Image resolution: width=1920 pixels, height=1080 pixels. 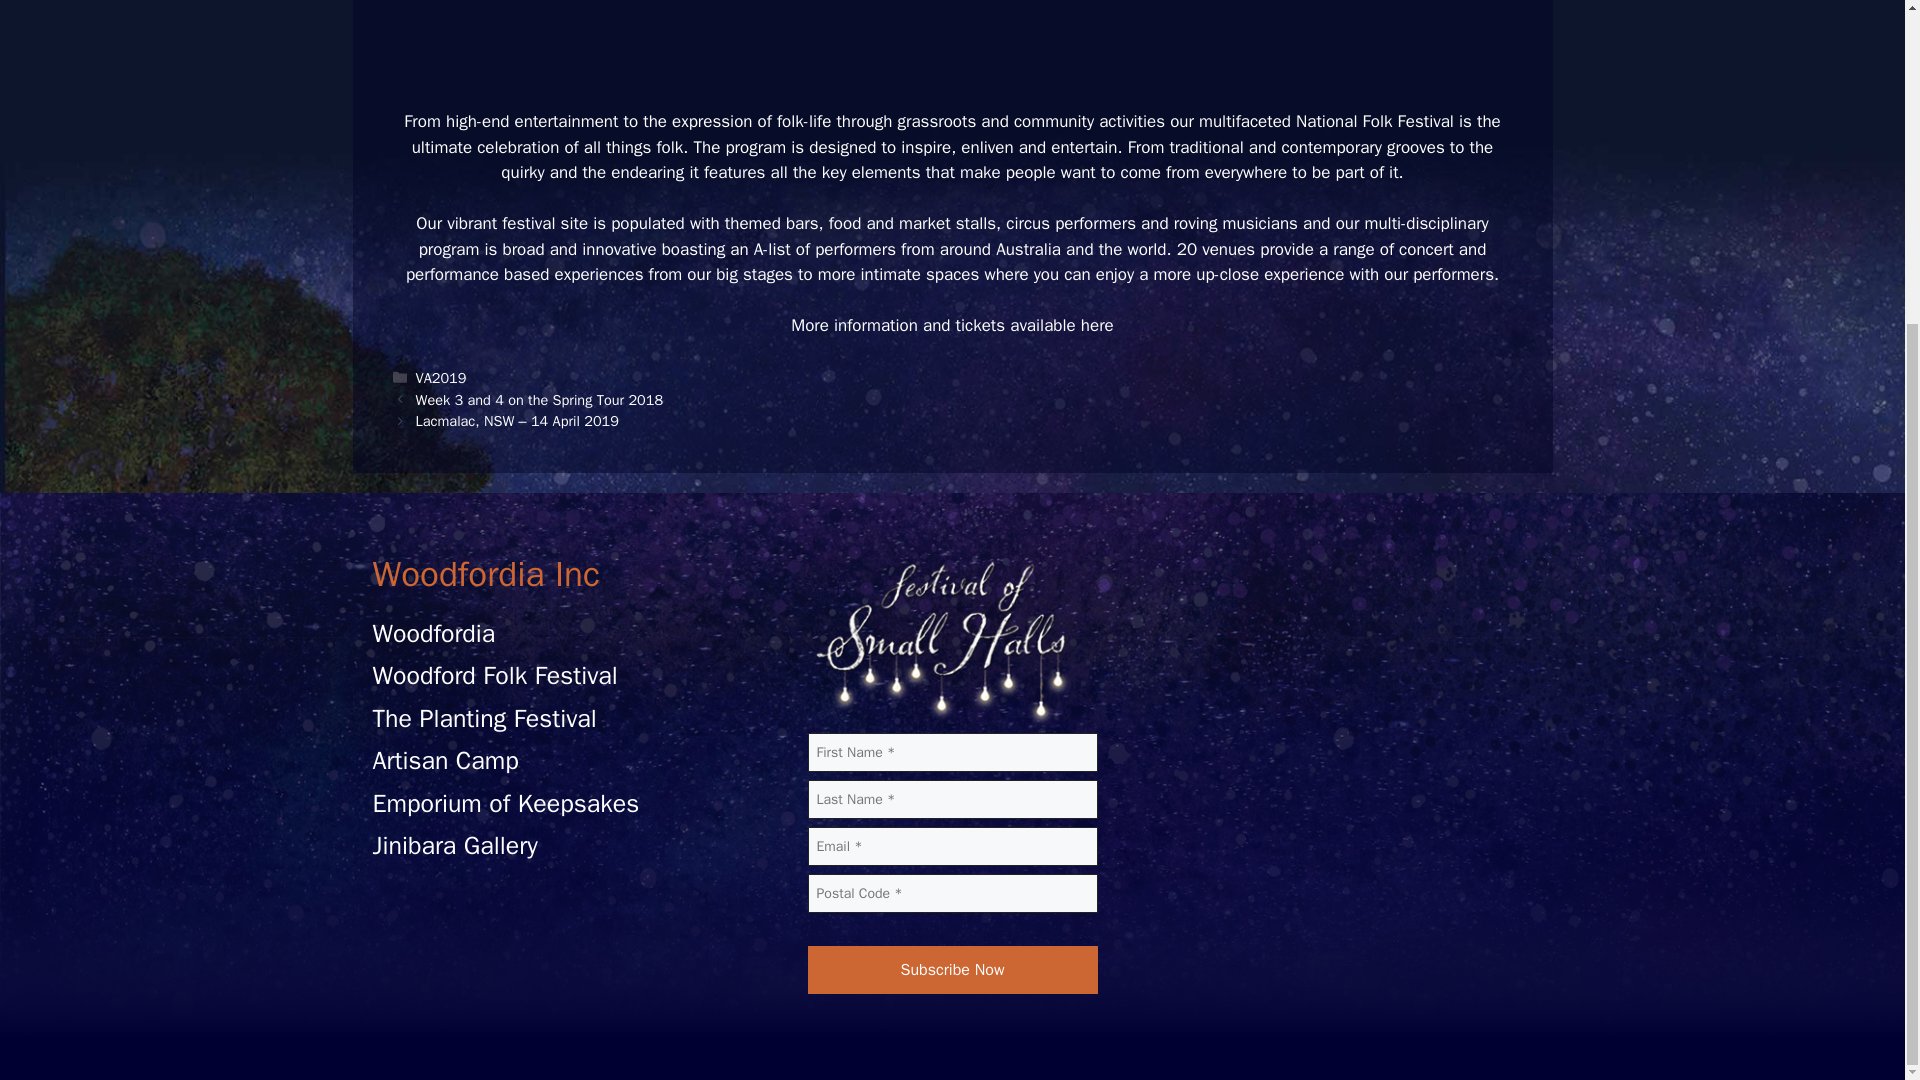 What do you see at coordinates (1096, 325) in the screenshot?
I see `here` at bounding box center [1096, 325].